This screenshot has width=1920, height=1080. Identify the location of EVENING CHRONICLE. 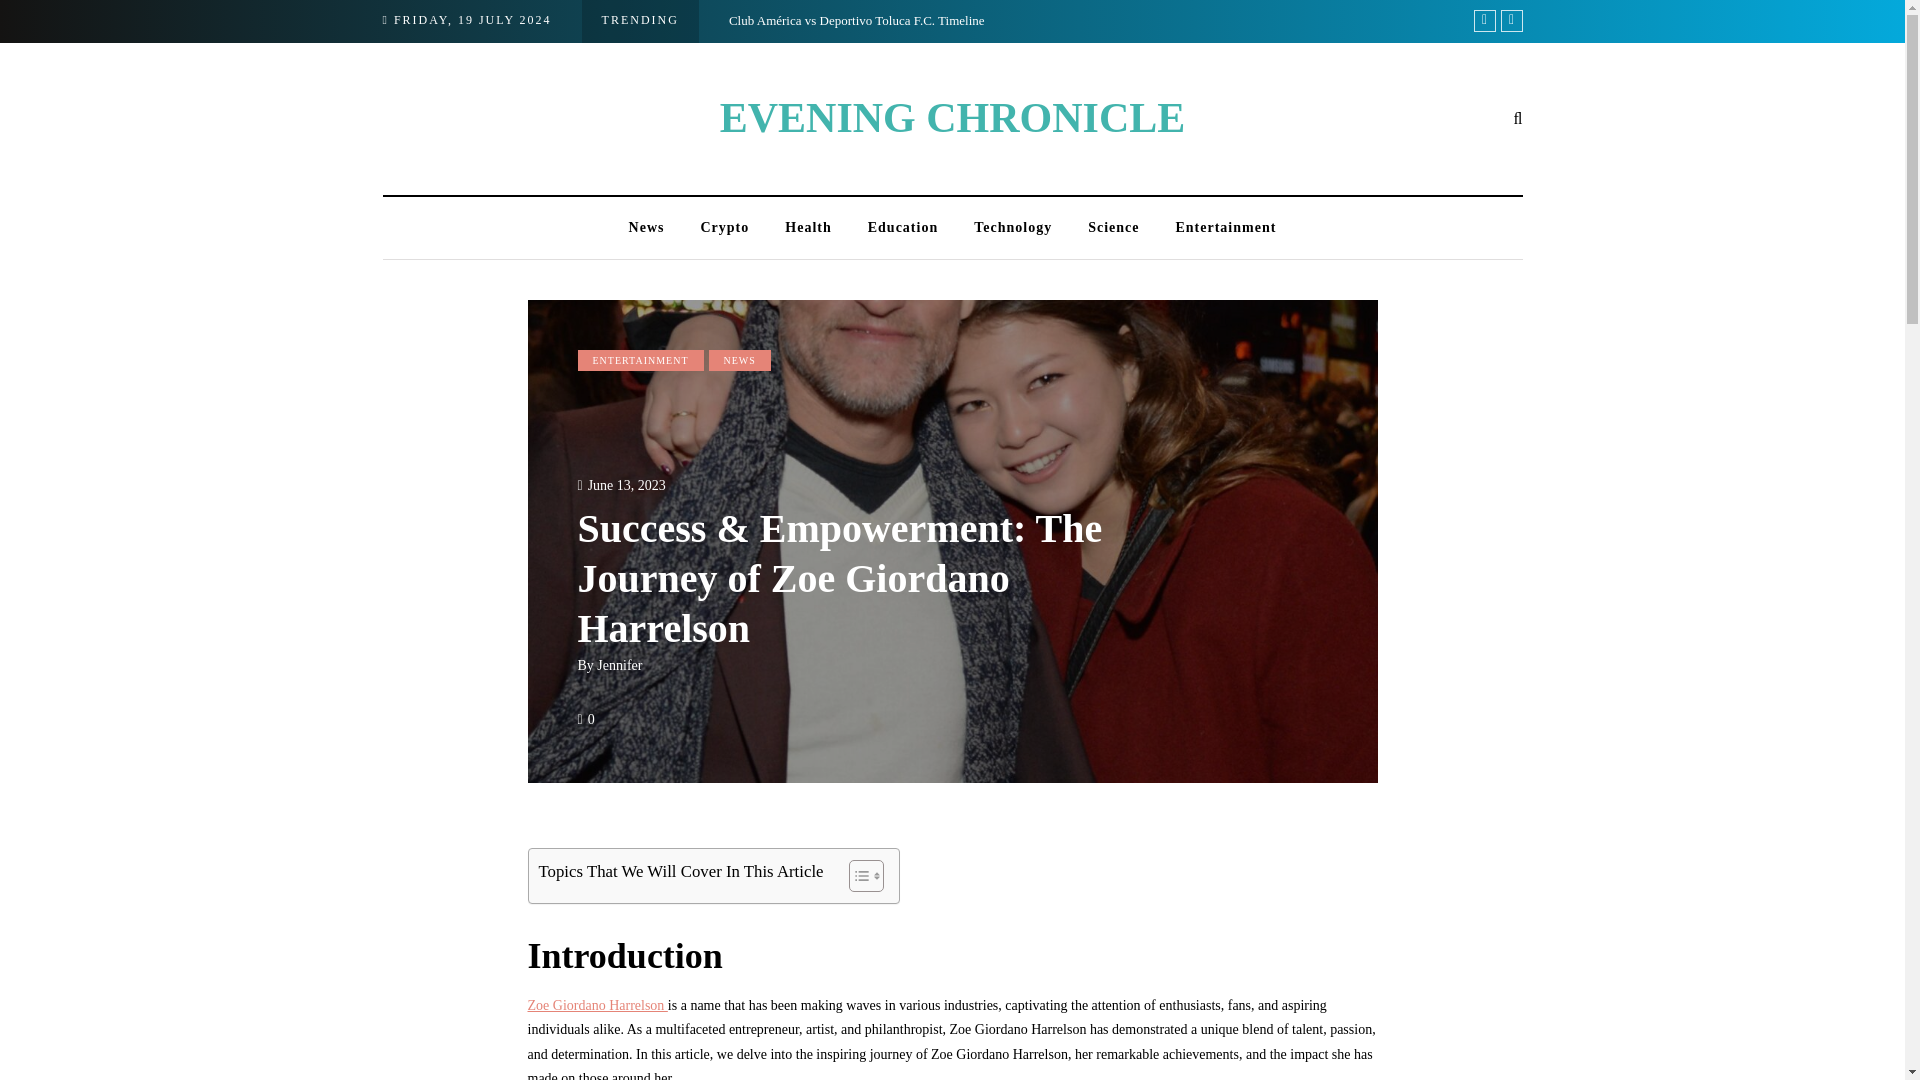
(953, 118).